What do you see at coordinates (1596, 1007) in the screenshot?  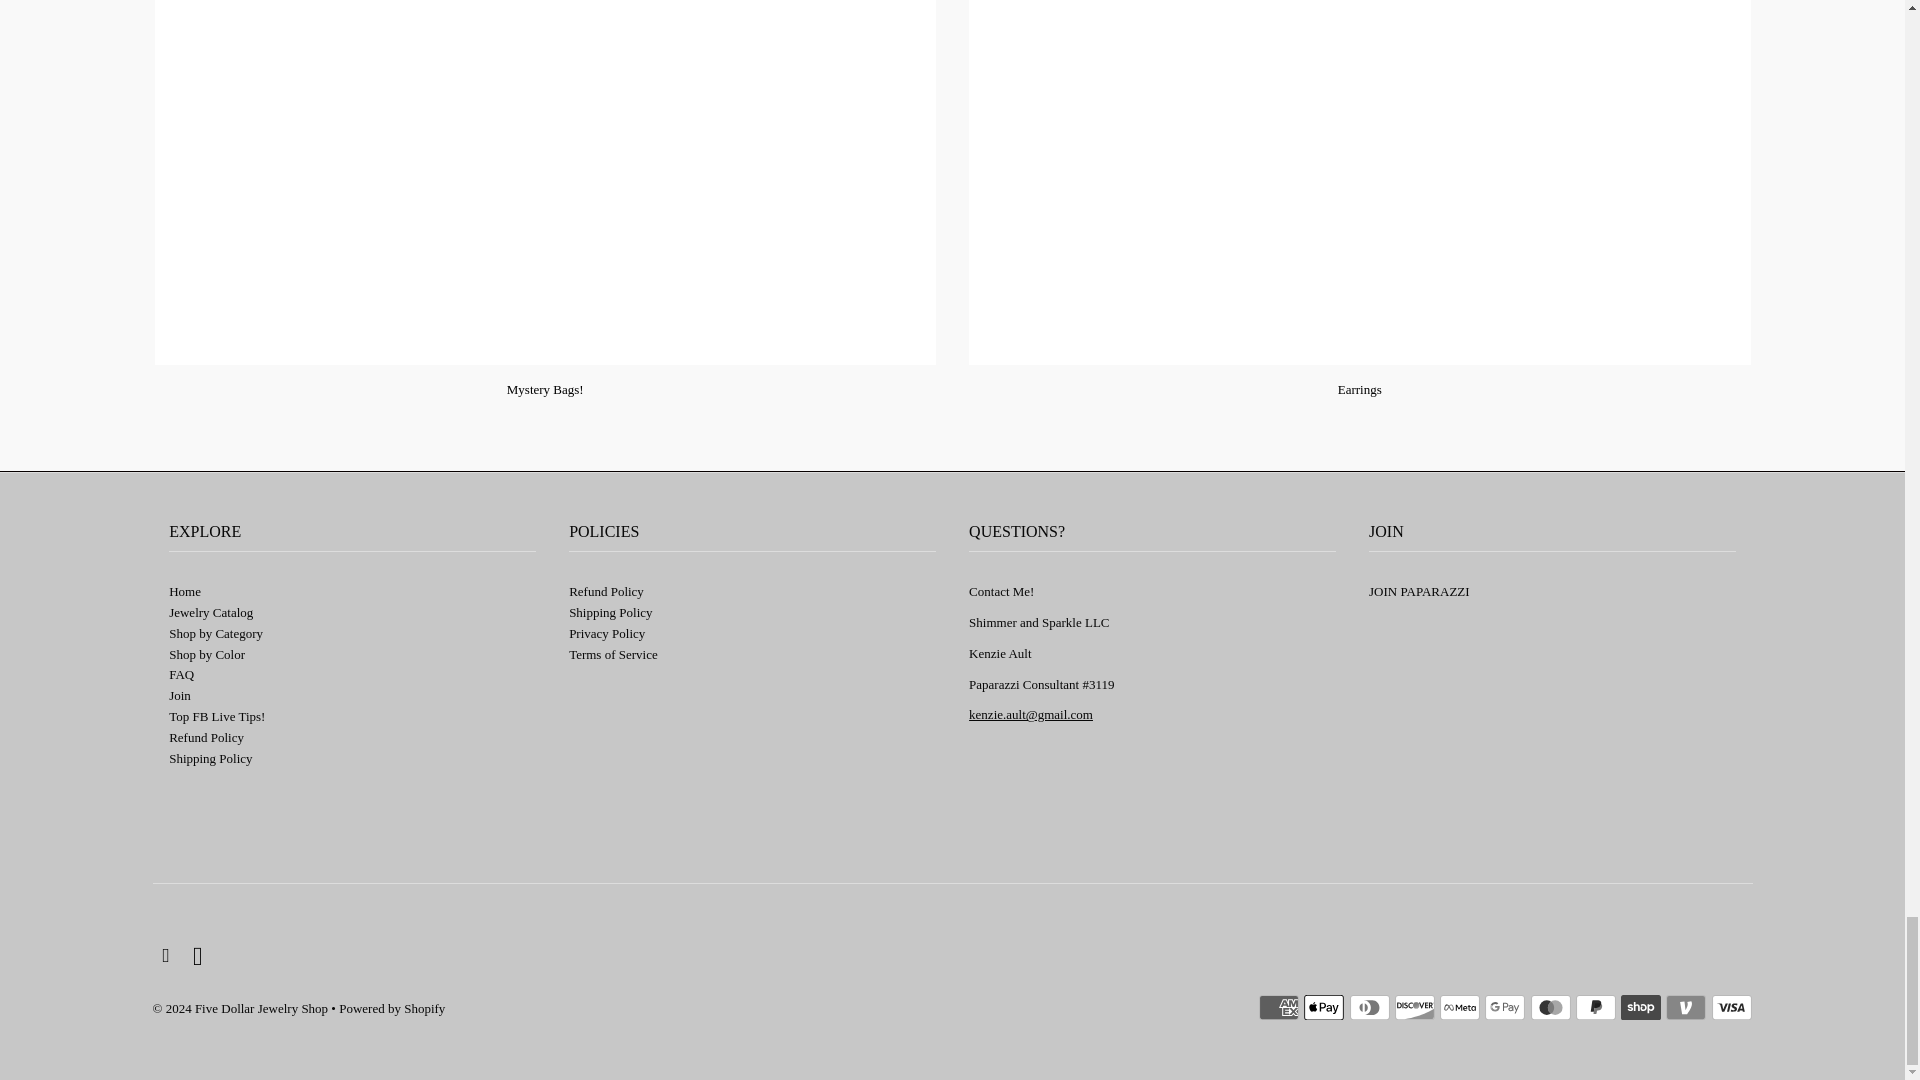 I see `PayPal` at bounding box center [1596, 1007].